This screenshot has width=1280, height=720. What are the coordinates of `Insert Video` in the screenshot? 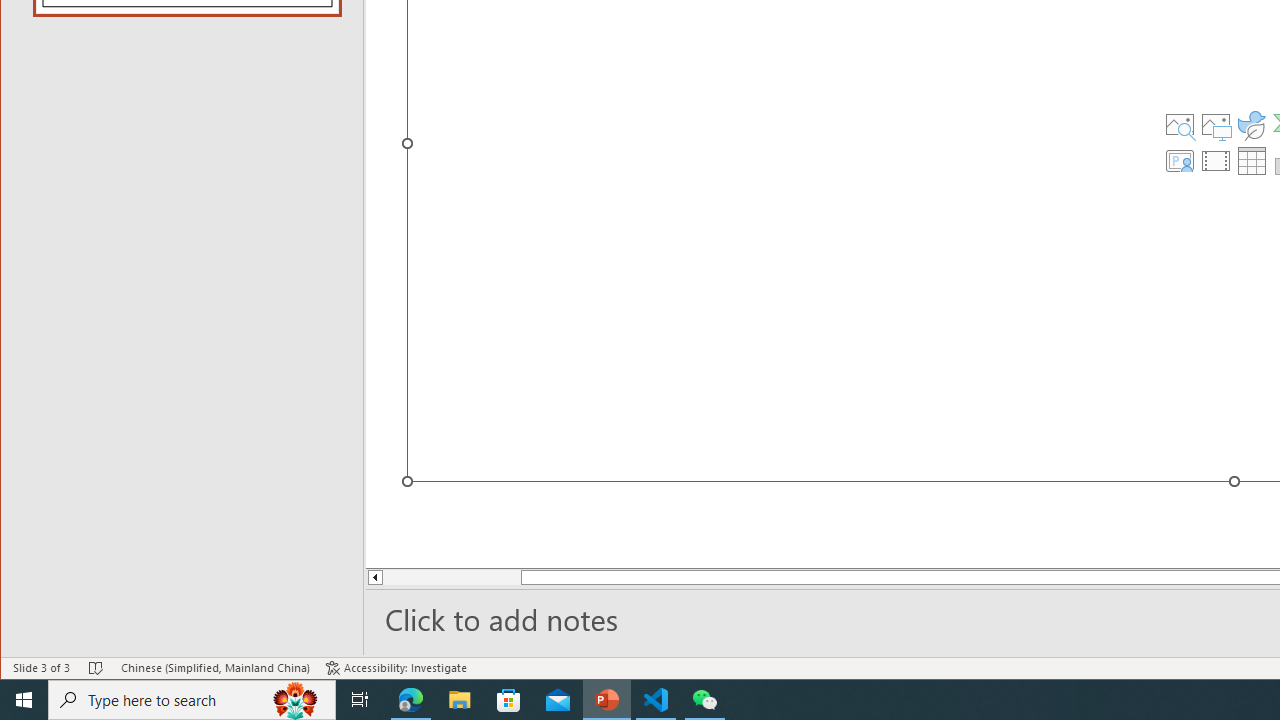 It's located at (1216, 160).